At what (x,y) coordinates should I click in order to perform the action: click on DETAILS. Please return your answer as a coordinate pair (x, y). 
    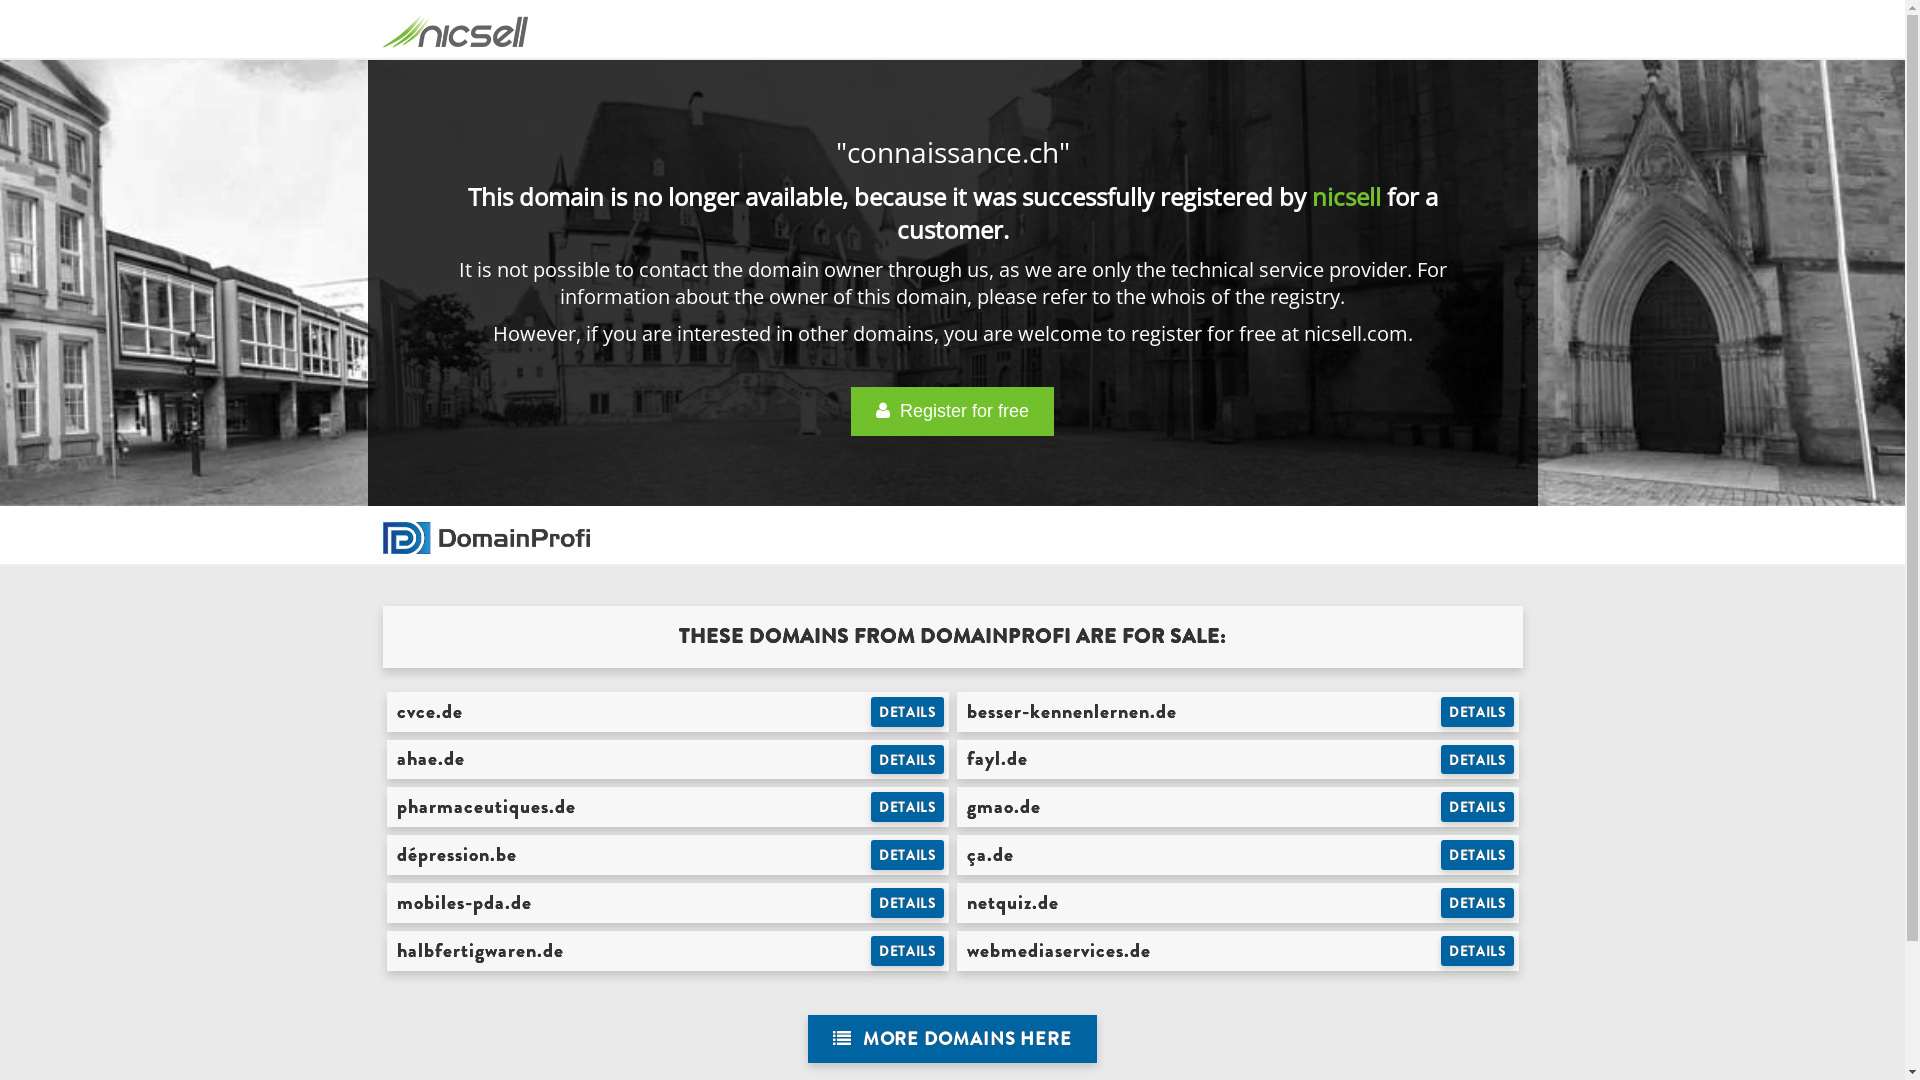
    Looking at the image, I should click on (1478, 712).